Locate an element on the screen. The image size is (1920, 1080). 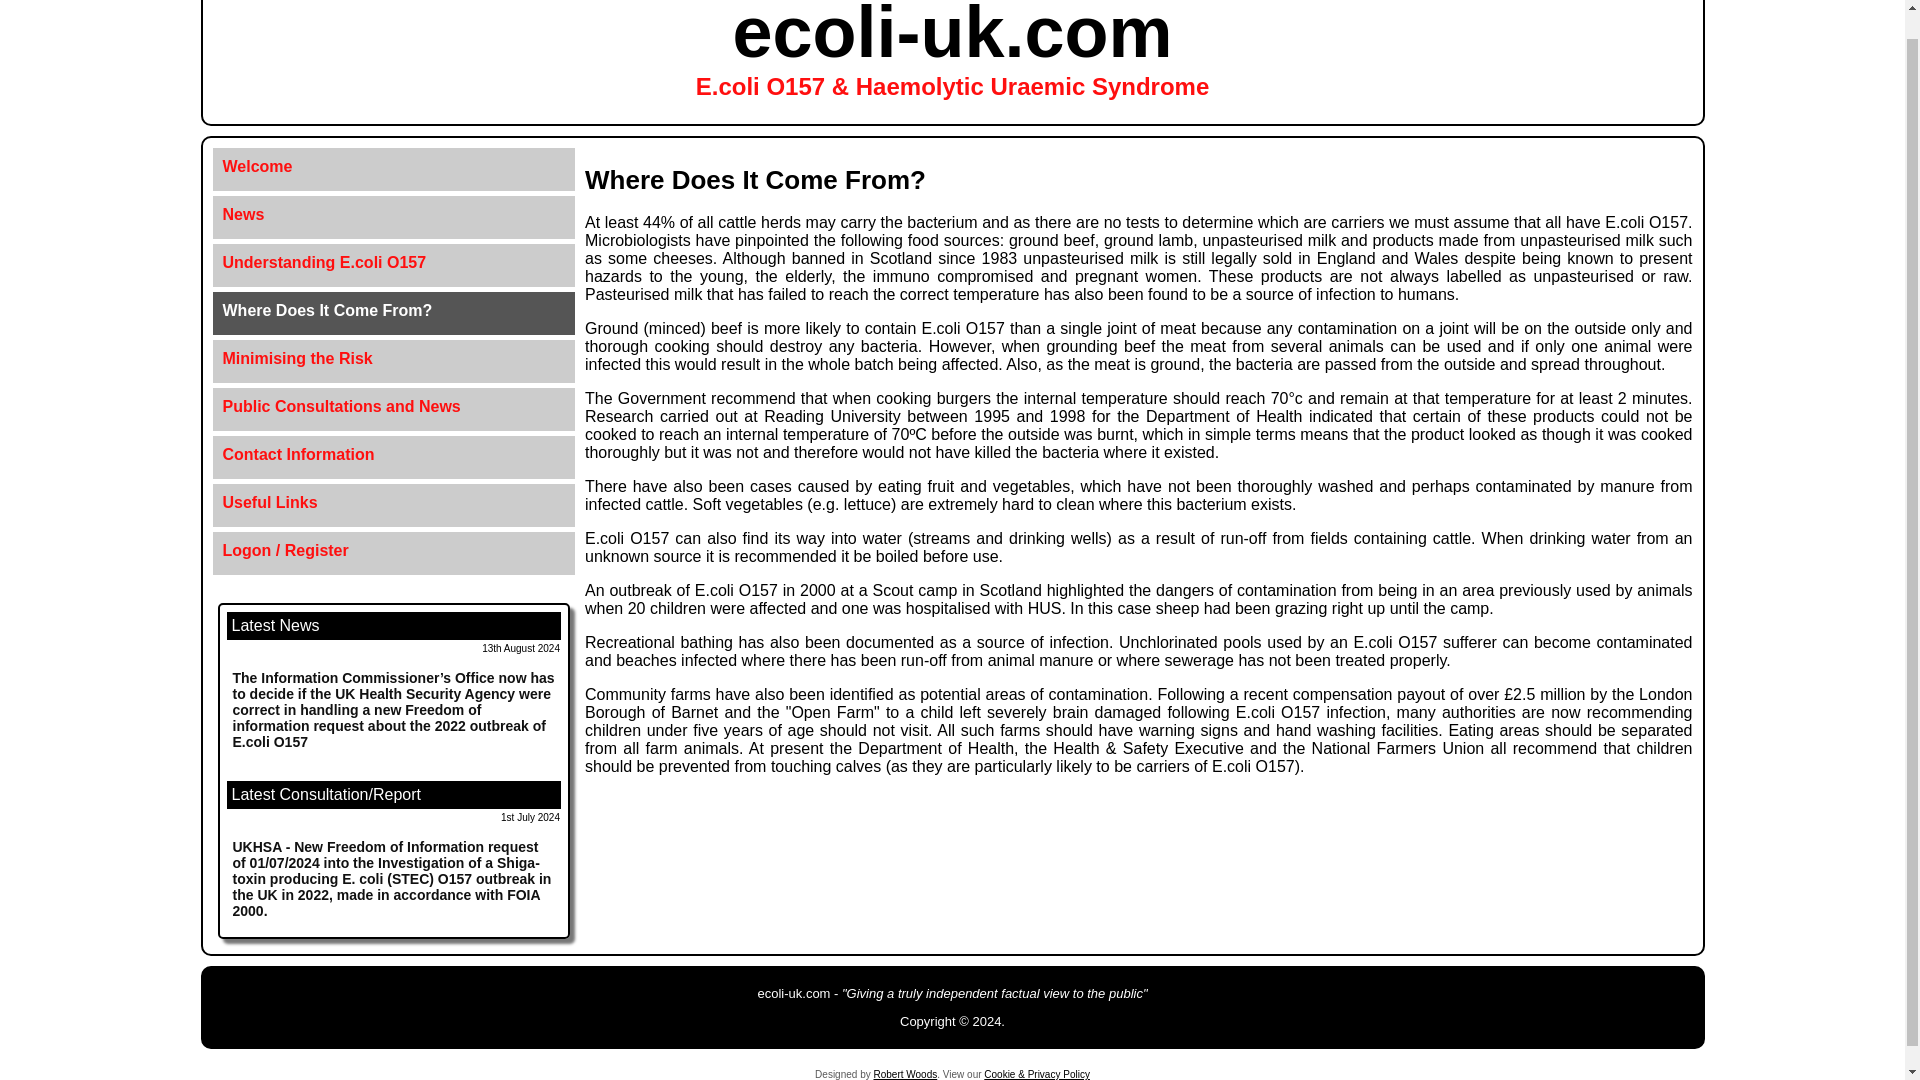
Welcome is located at coordinates (394, 167).